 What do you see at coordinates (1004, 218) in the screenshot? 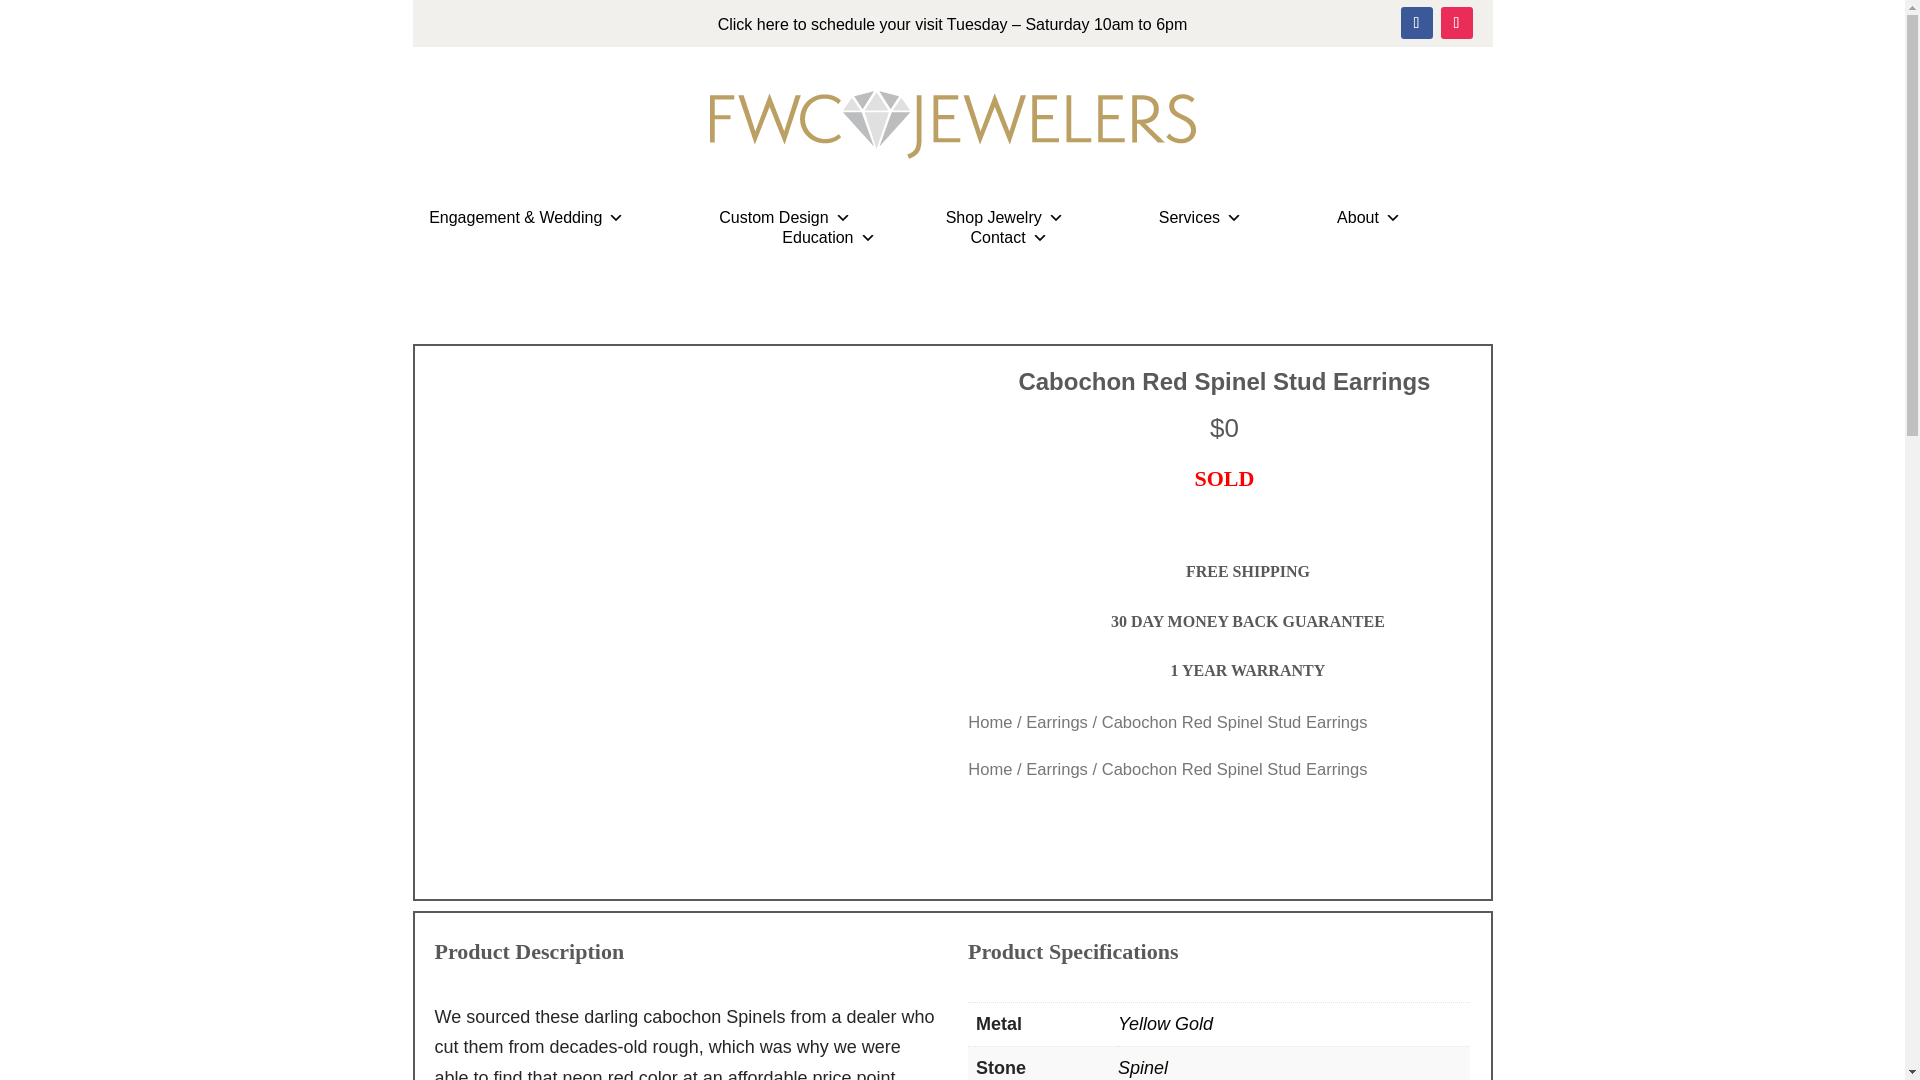
I see `Shop Jewelry` at bounding box center [1004, 218].